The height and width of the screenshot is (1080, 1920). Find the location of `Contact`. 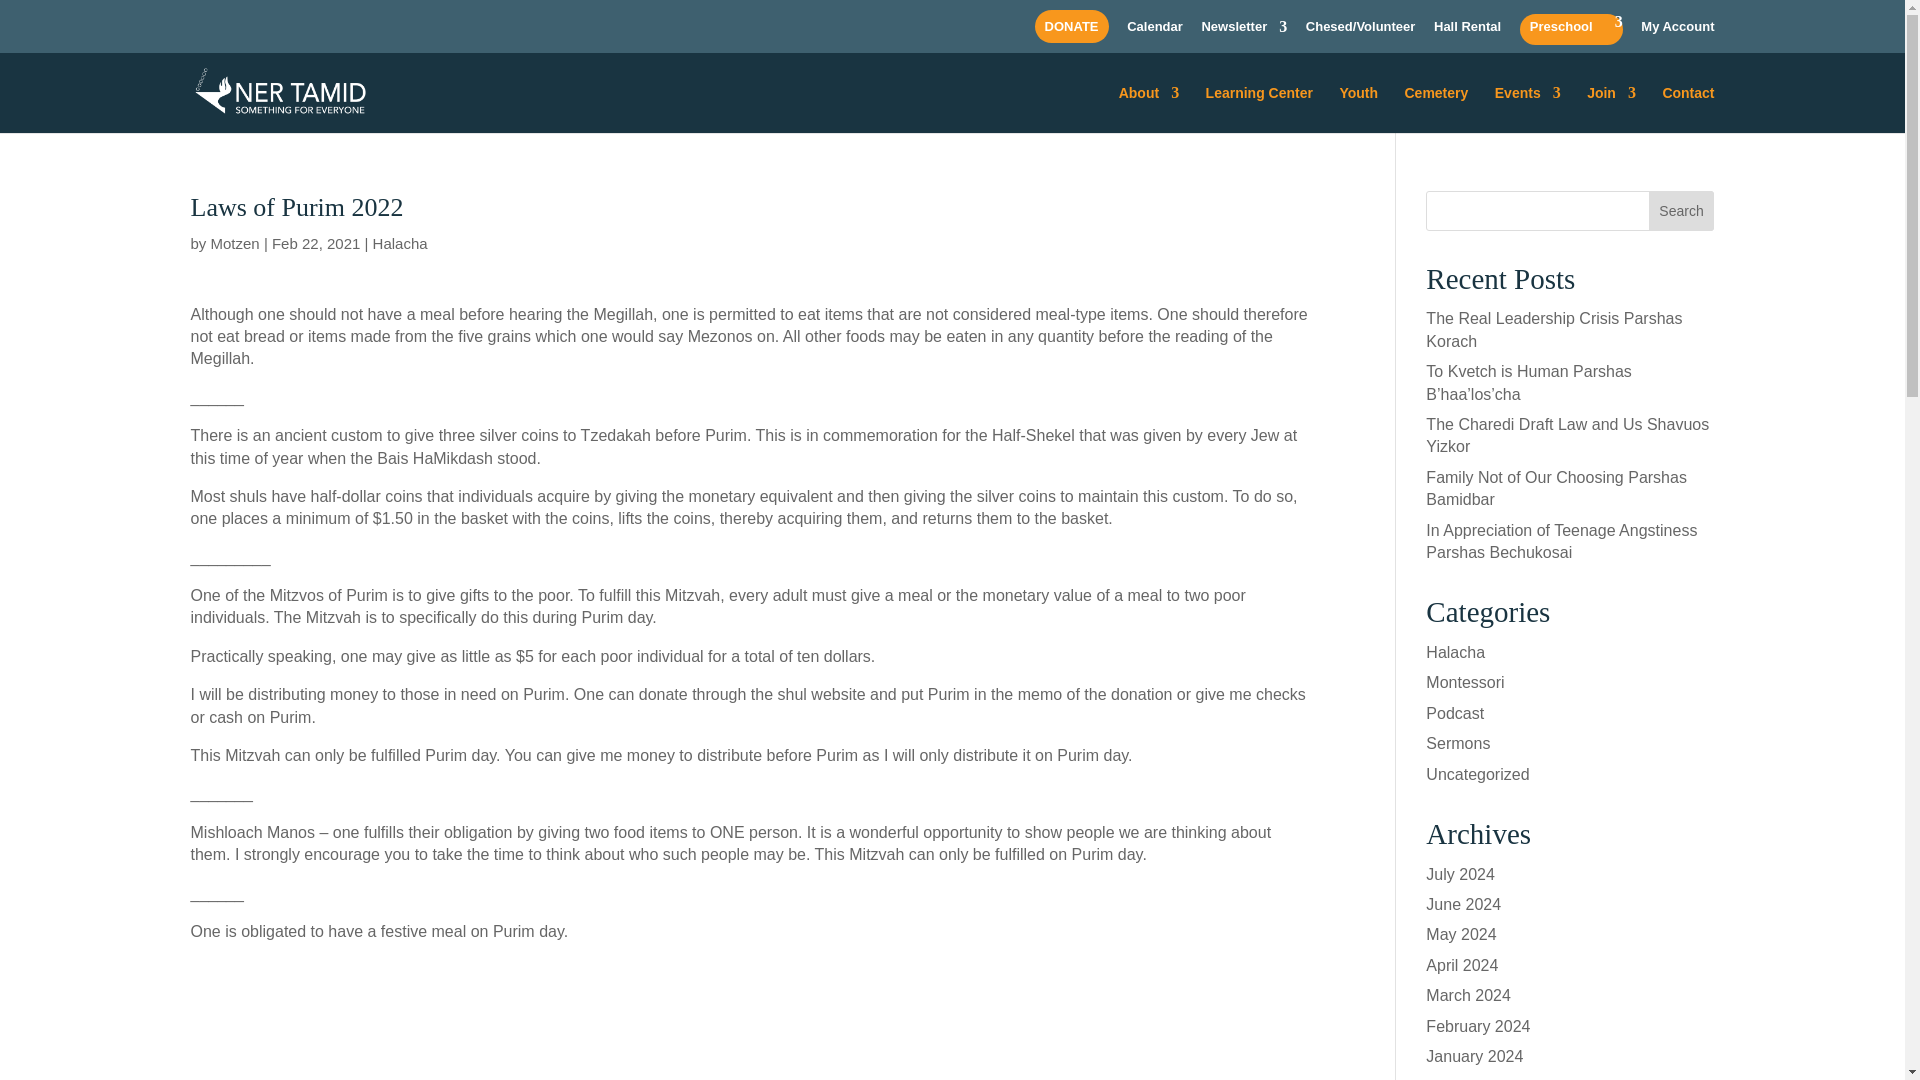

Contact is located at coordinates (1688, 109).